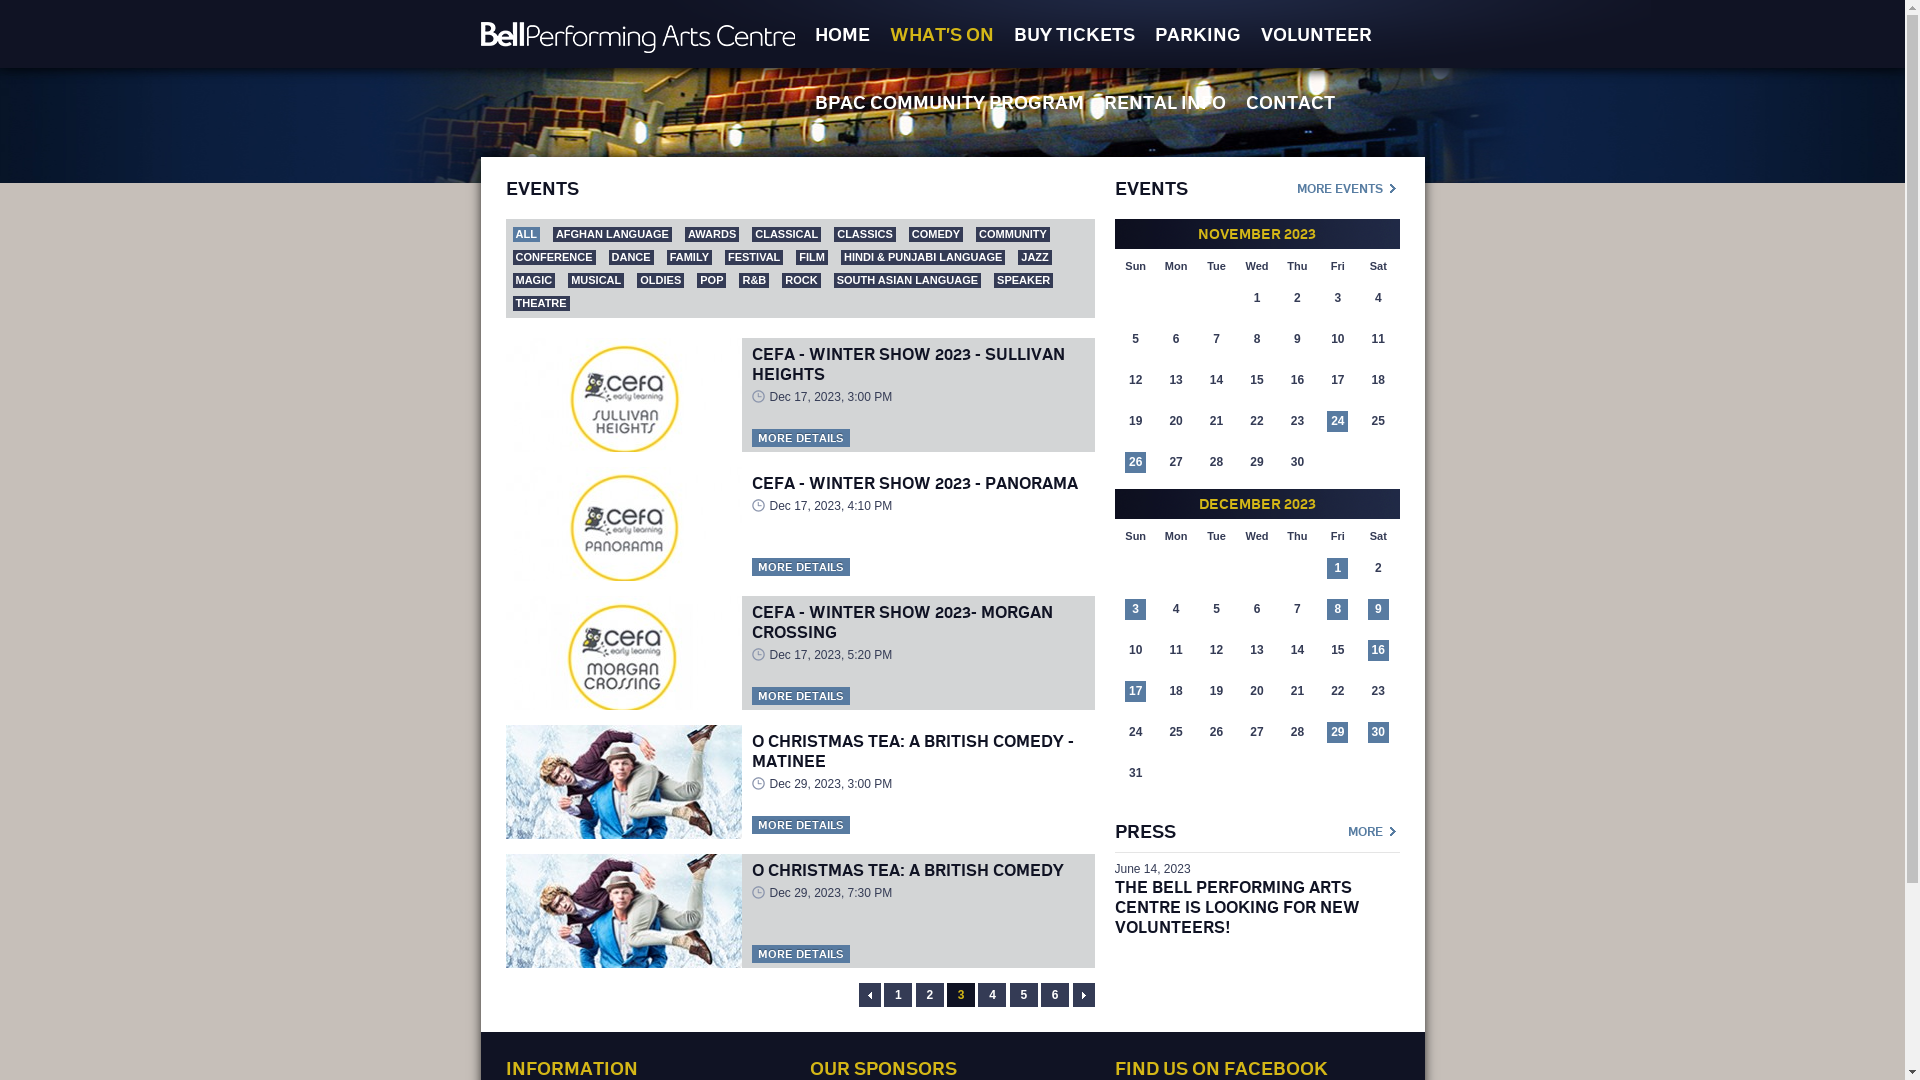 Image resolution: width=1920 pixels, height=1080 pixels. What do you see at coordinates (712, 280) in the screenshot?
I see `POP` at bounding box center [712, 280].